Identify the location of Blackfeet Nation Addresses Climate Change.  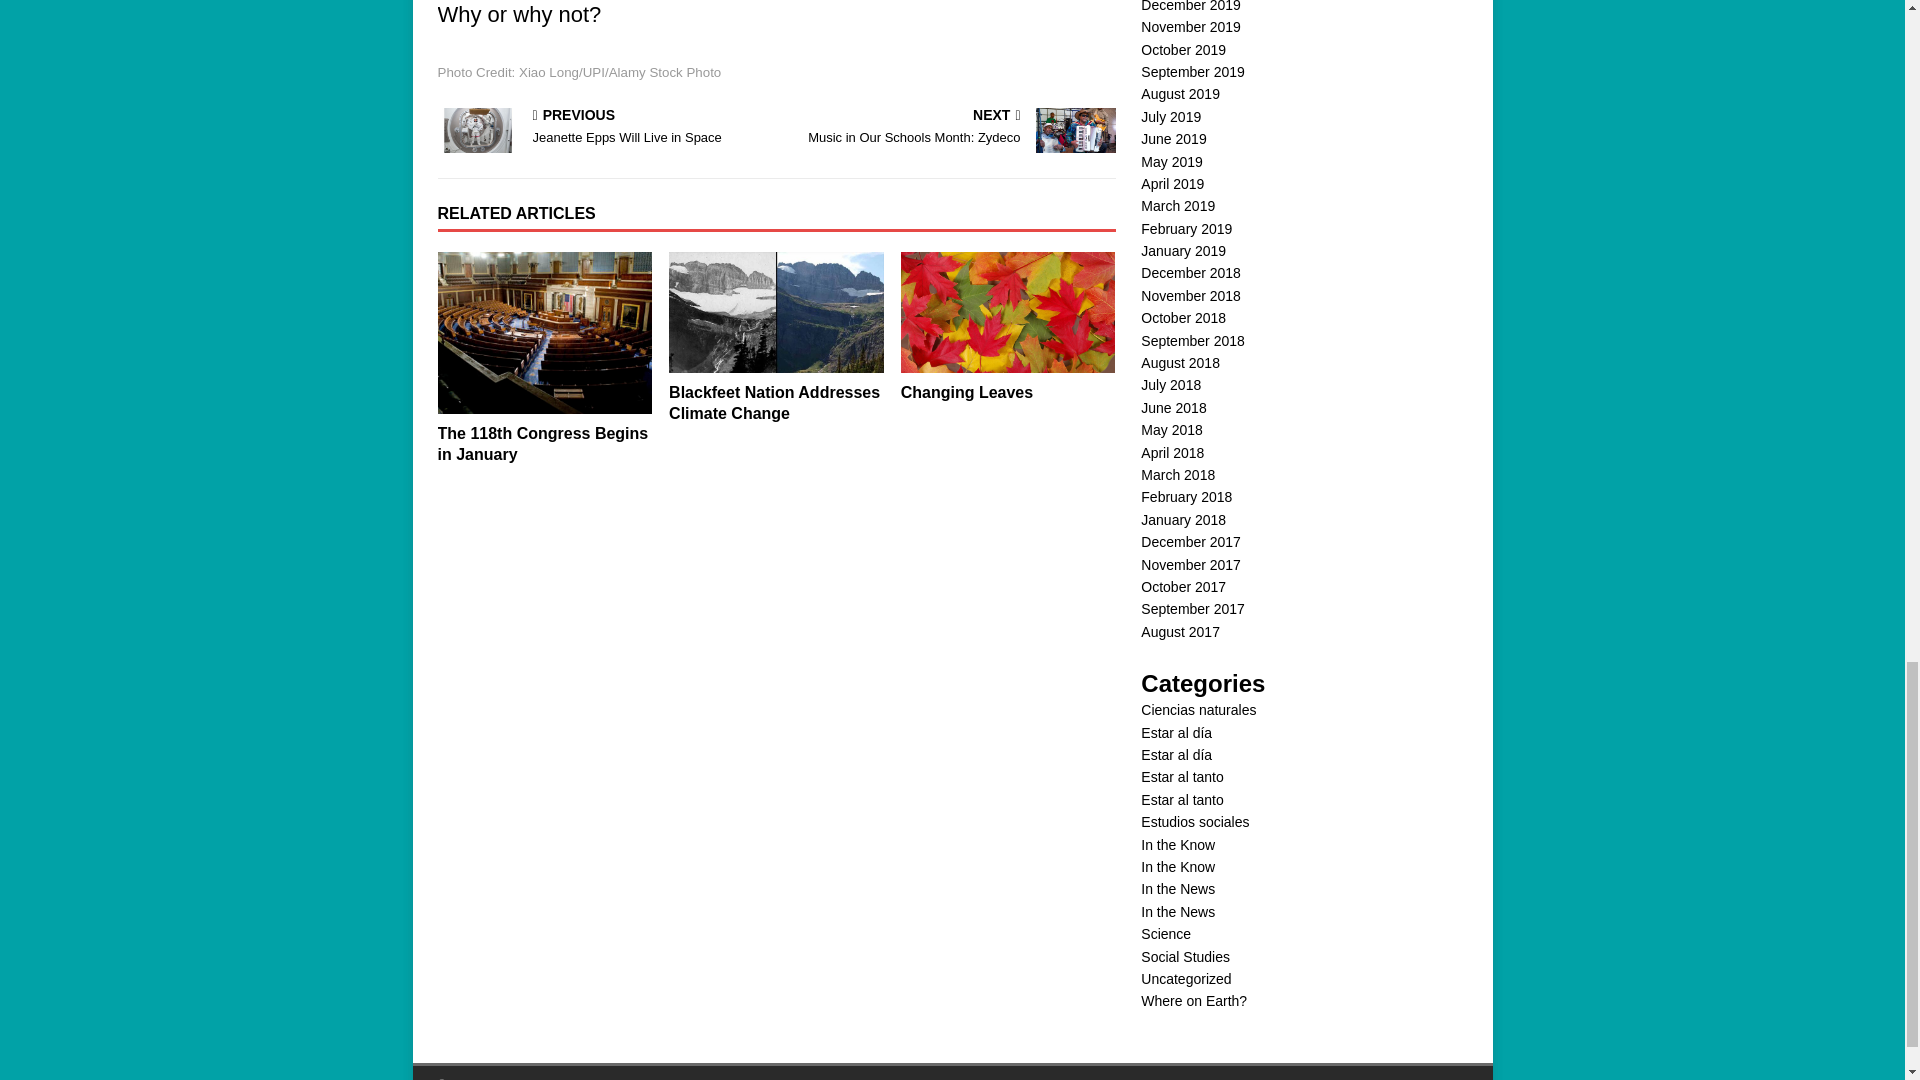
(966, 392).